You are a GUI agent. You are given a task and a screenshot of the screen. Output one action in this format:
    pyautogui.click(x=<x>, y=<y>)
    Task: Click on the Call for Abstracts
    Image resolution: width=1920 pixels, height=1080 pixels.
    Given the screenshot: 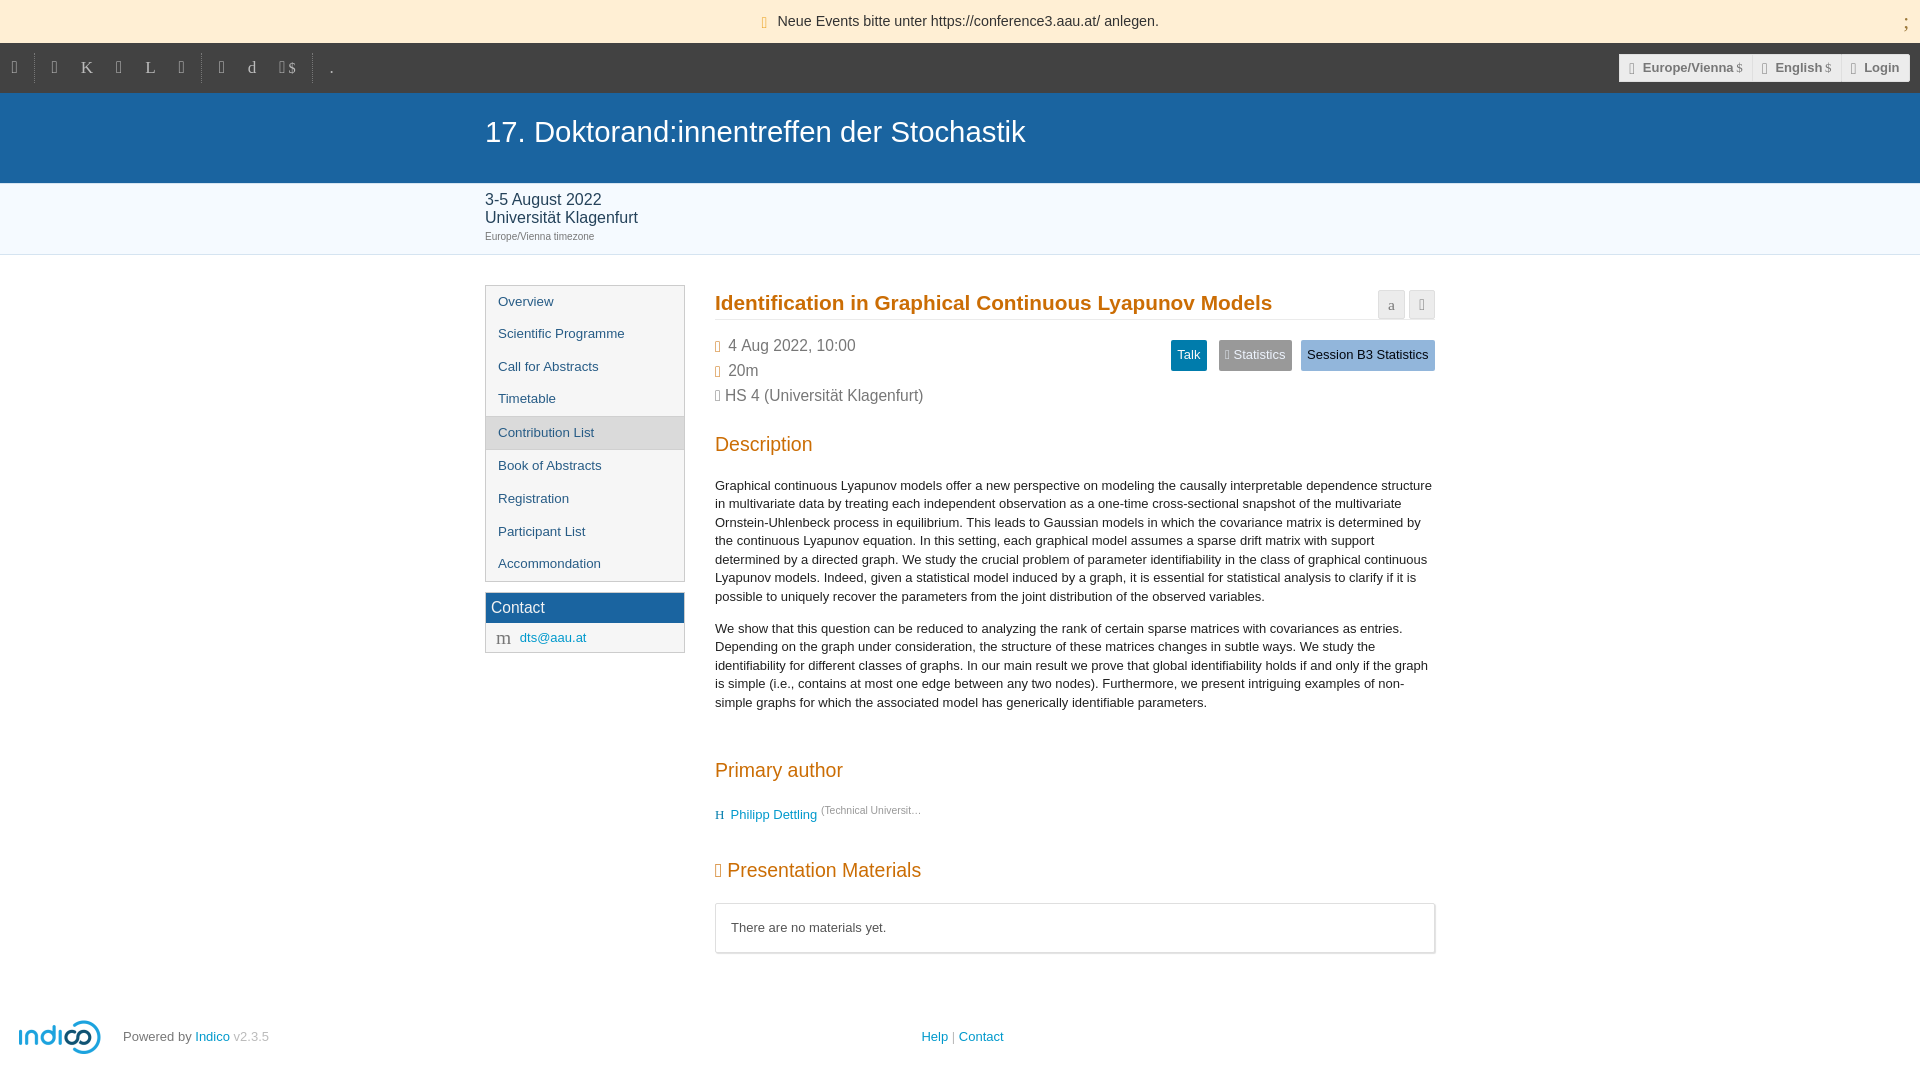 What is the action you would take?
    pyautogui.click(x=584, y=368)
    